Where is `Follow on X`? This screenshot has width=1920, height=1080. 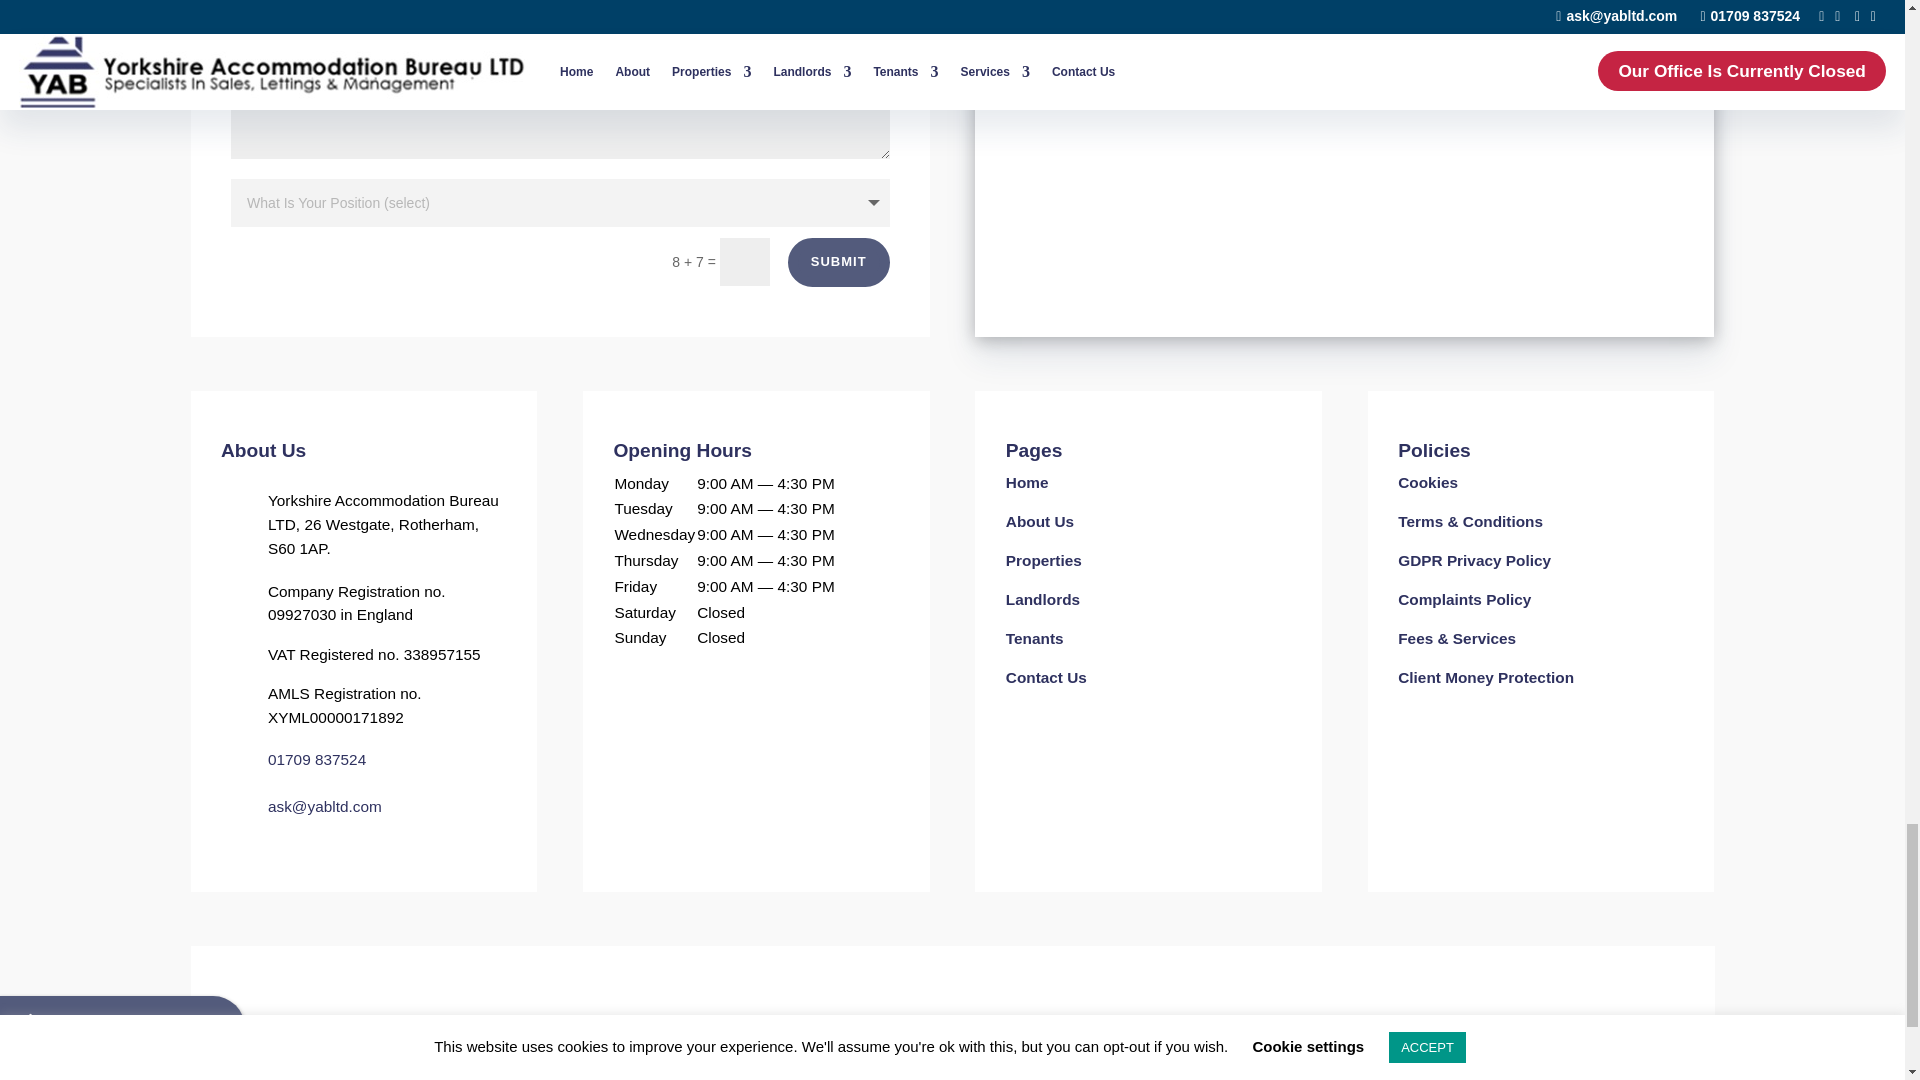
Follow on X is located at coordinates (994, 1034).